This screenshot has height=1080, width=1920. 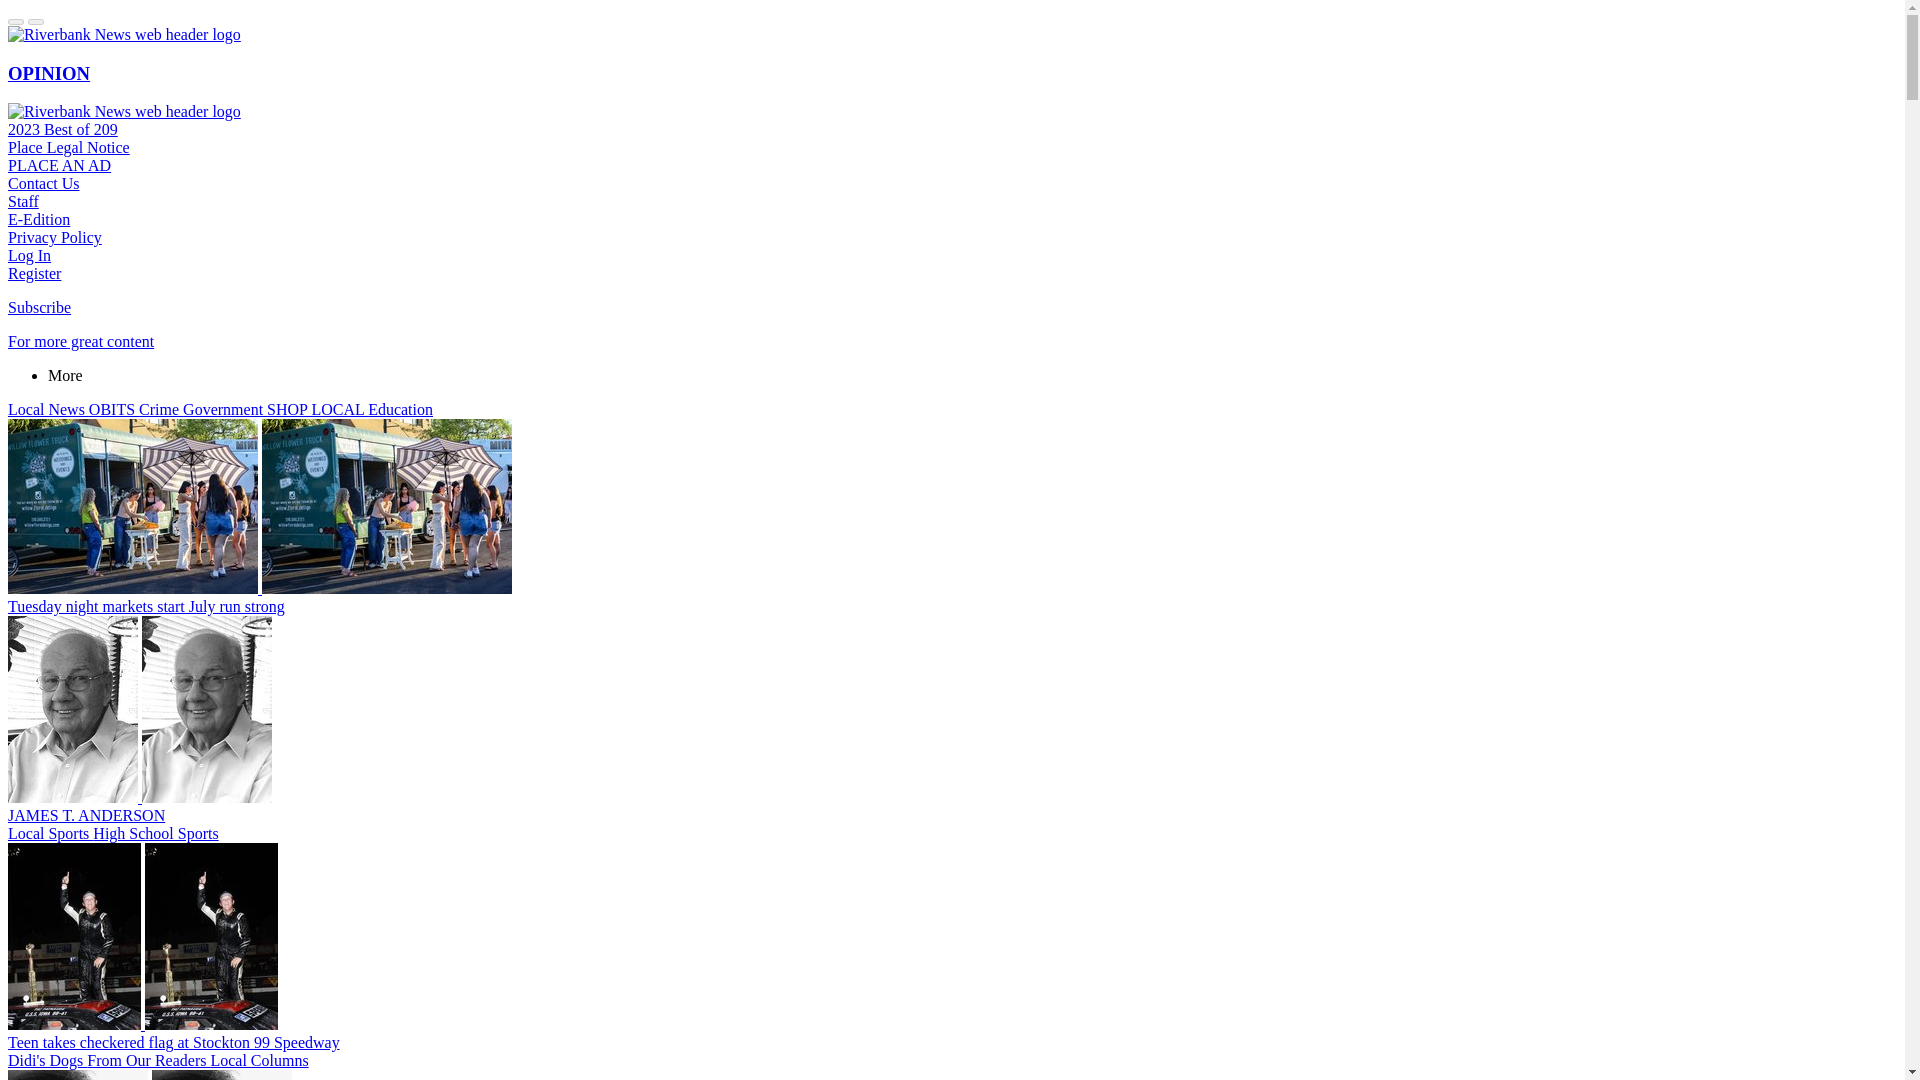 What do you see at coordinates (22, 201) in the screenshot?
I see `Staff` at bounding box center [22, 201].